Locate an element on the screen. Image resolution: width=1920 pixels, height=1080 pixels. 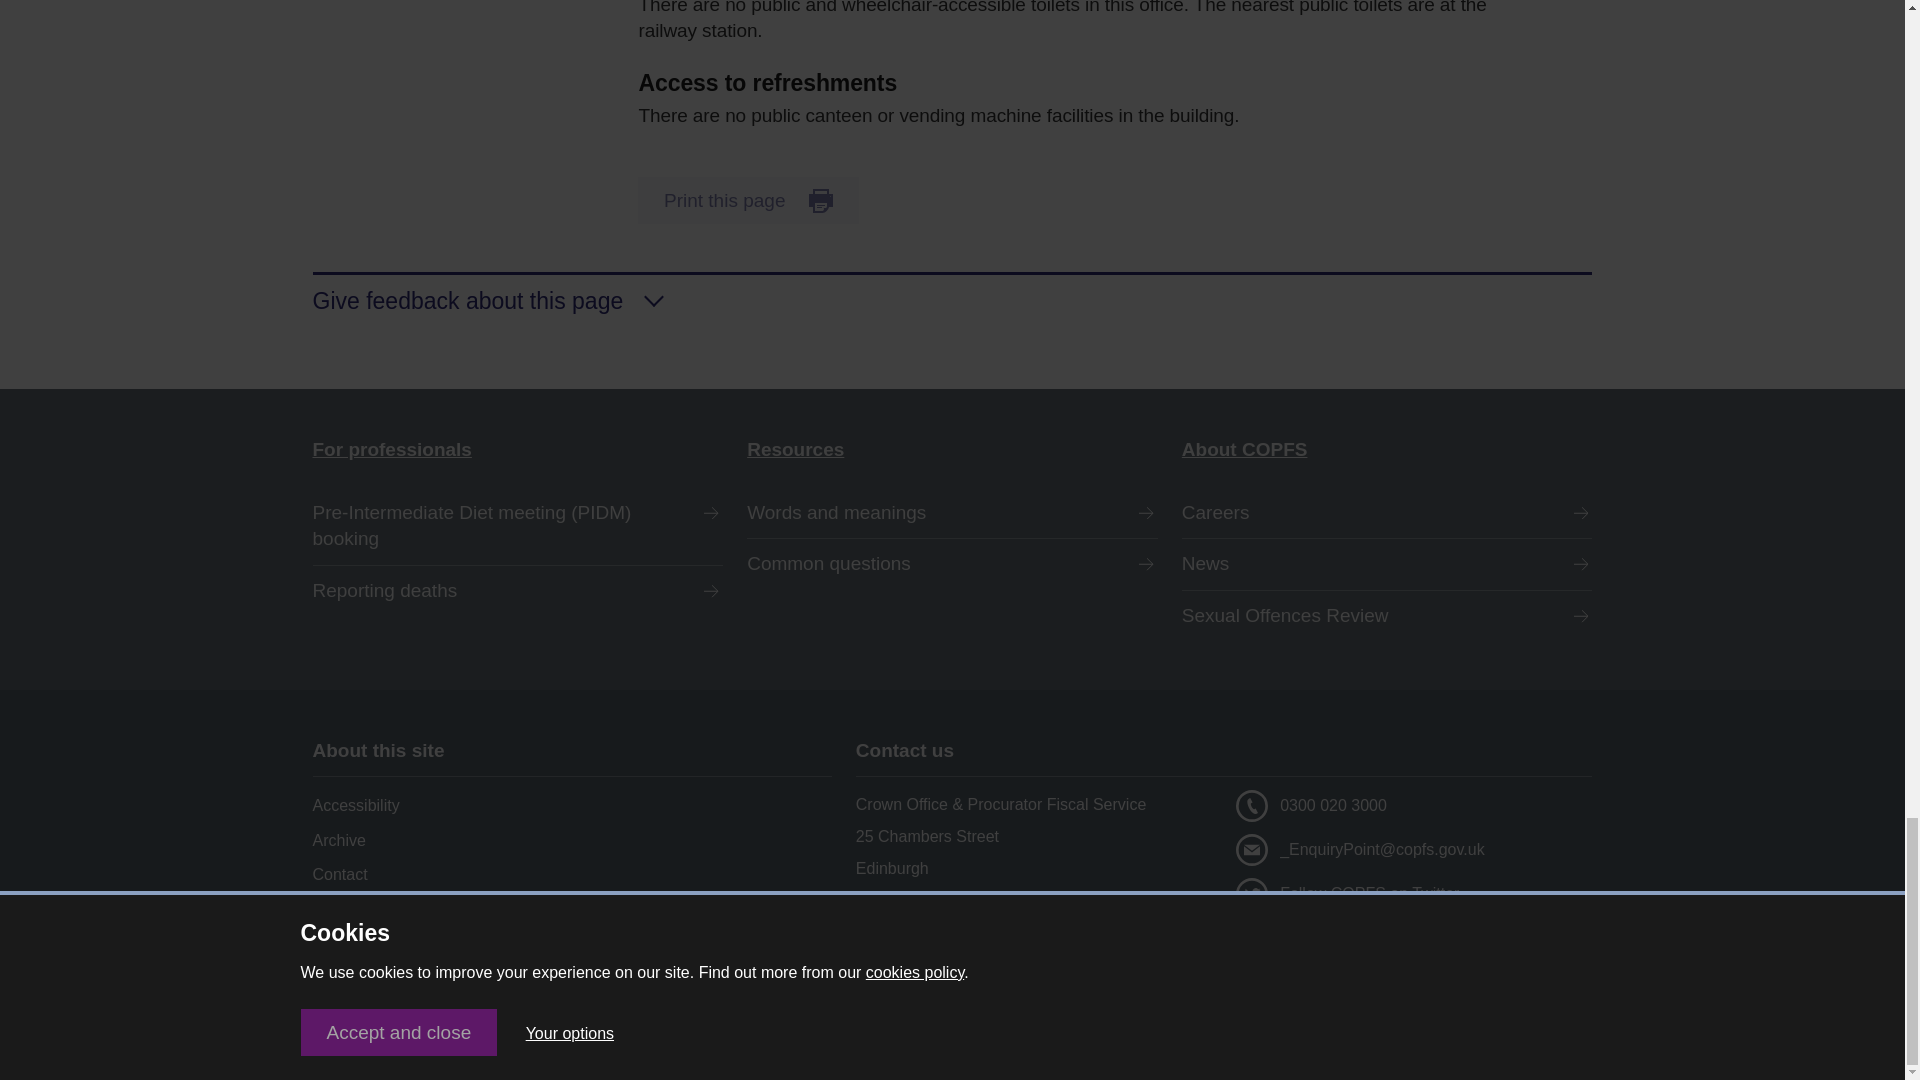
Sexual Offences Review is located at coordinates (1388, 616).